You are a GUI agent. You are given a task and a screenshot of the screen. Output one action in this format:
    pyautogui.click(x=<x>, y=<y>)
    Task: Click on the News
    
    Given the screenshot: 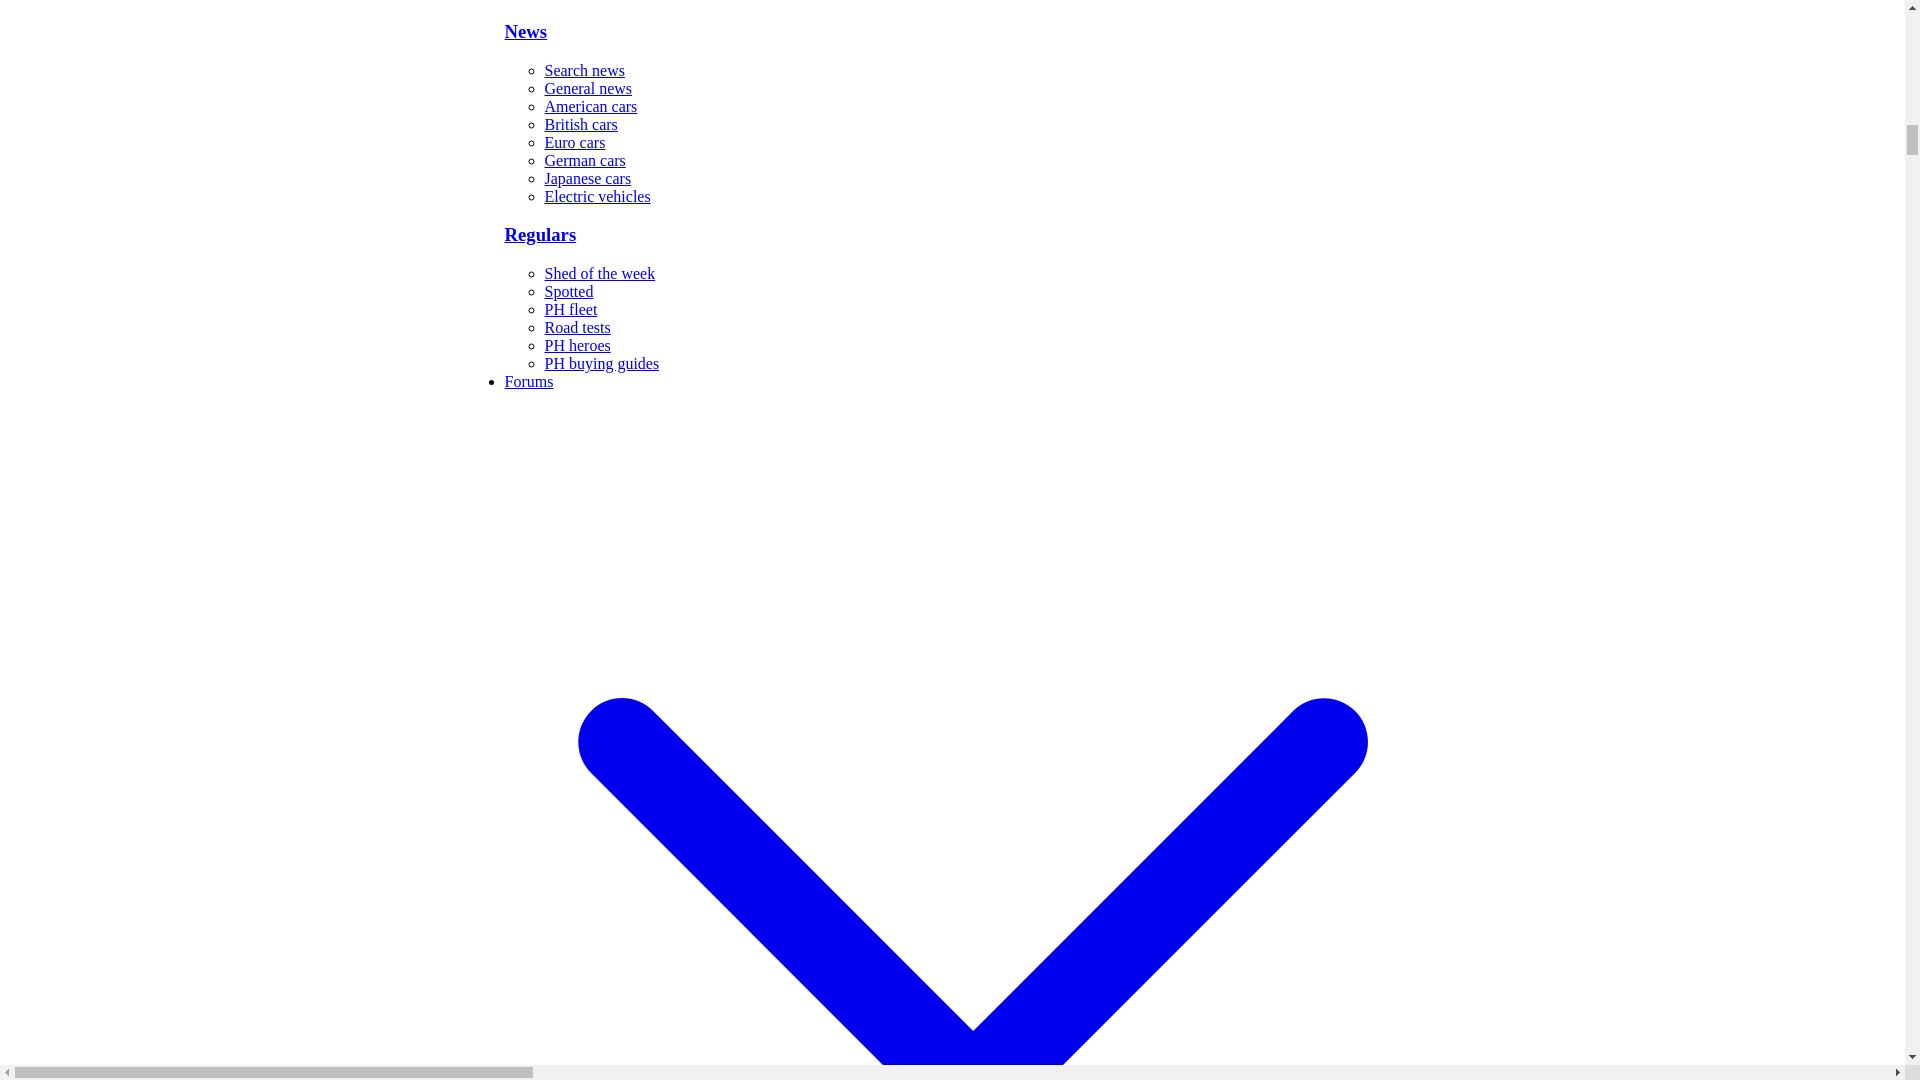 What is the action you would take?
    pyautogui.click(x=972, y=32)
    